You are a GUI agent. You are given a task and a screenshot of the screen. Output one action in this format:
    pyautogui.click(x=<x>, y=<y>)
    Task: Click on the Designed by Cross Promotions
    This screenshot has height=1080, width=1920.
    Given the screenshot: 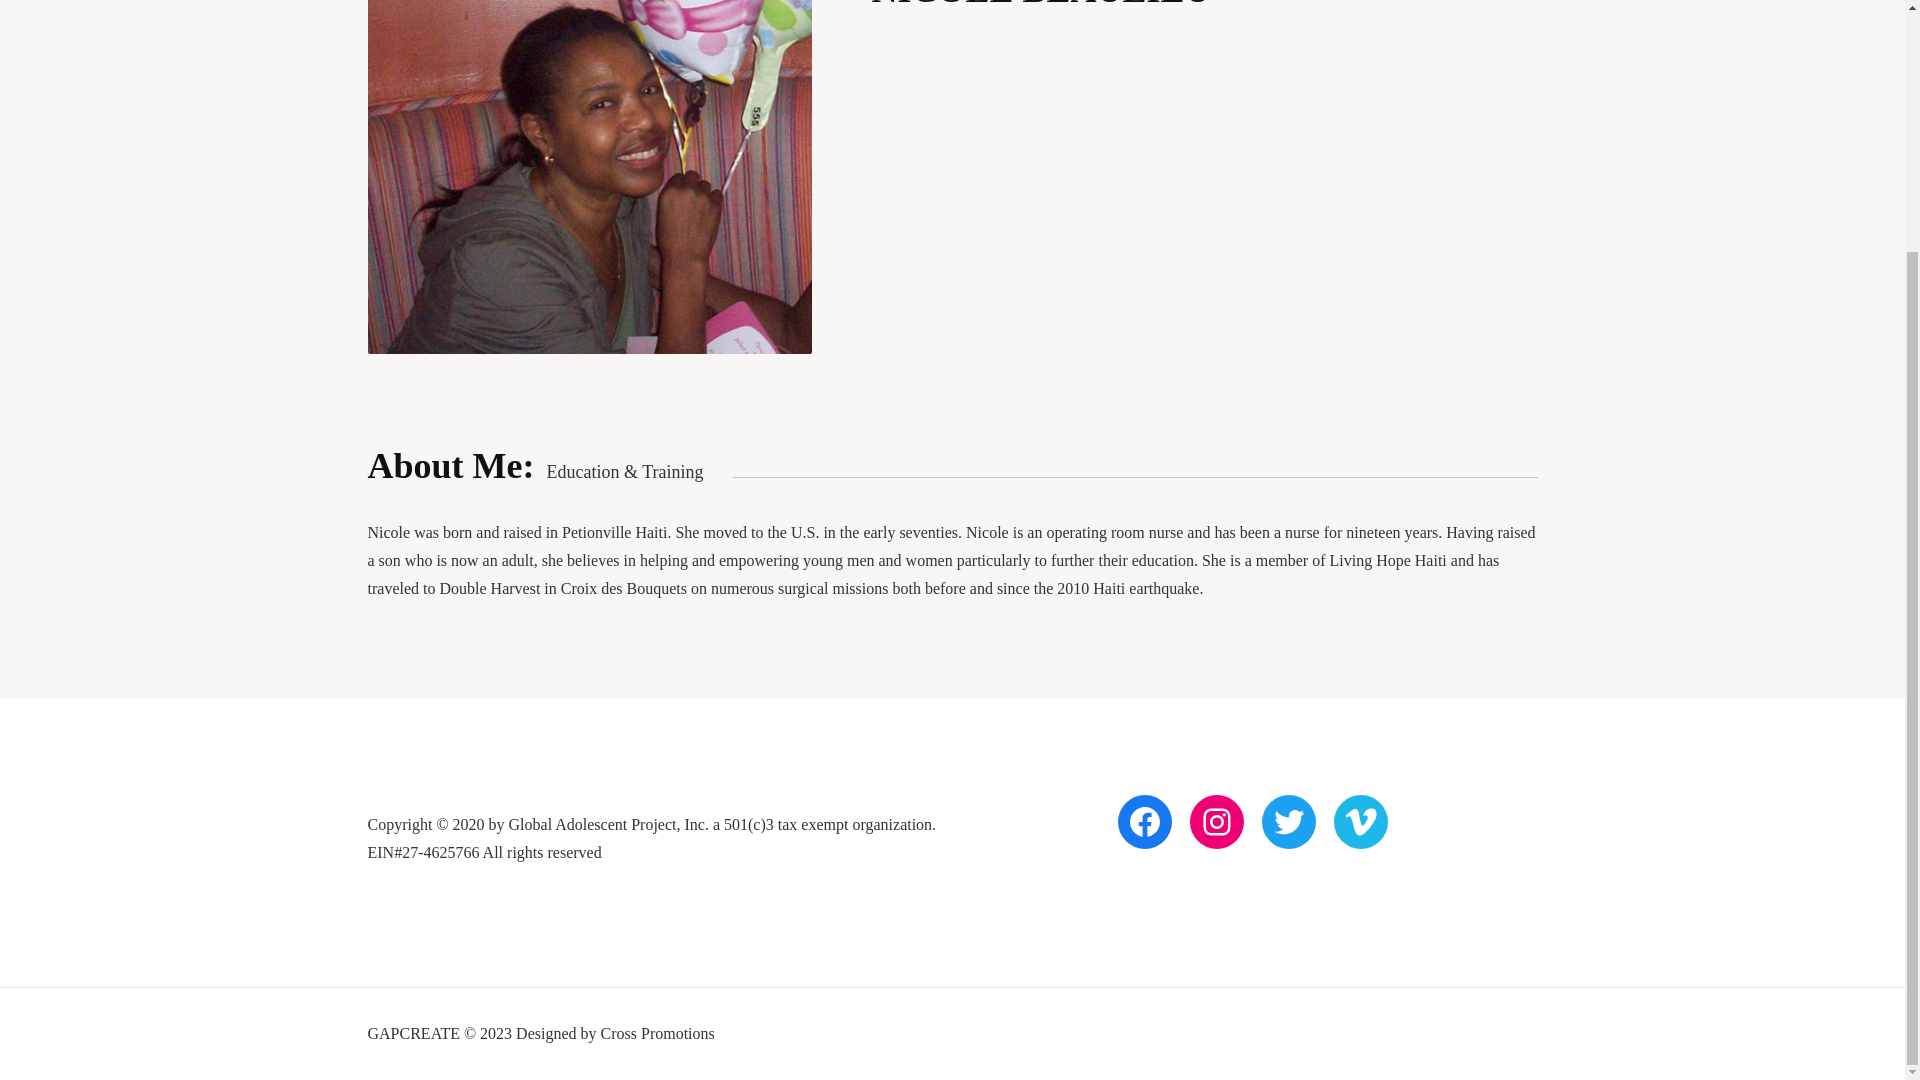 What is the action you would take?
    pyautogui.click(x=615, y=1033)
    